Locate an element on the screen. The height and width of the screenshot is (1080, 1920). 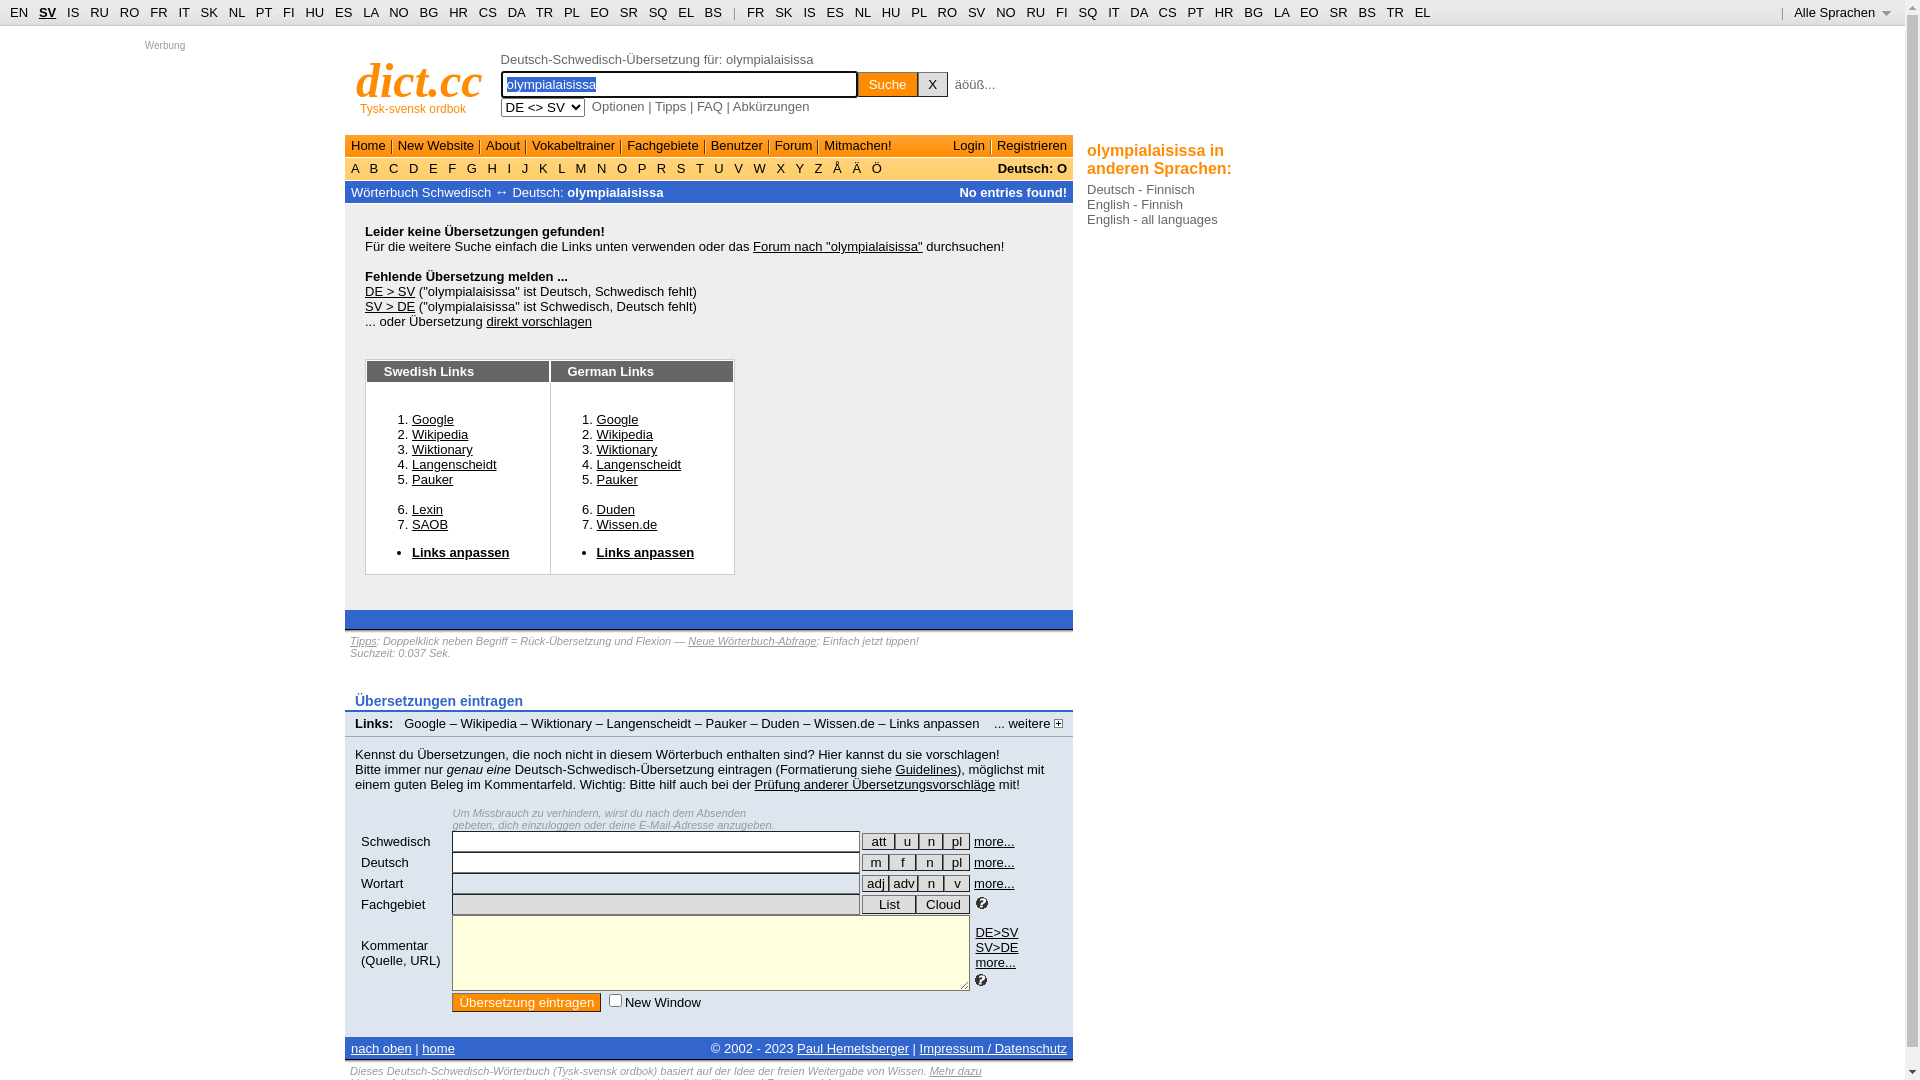
X is located at coordinates (933, 84).